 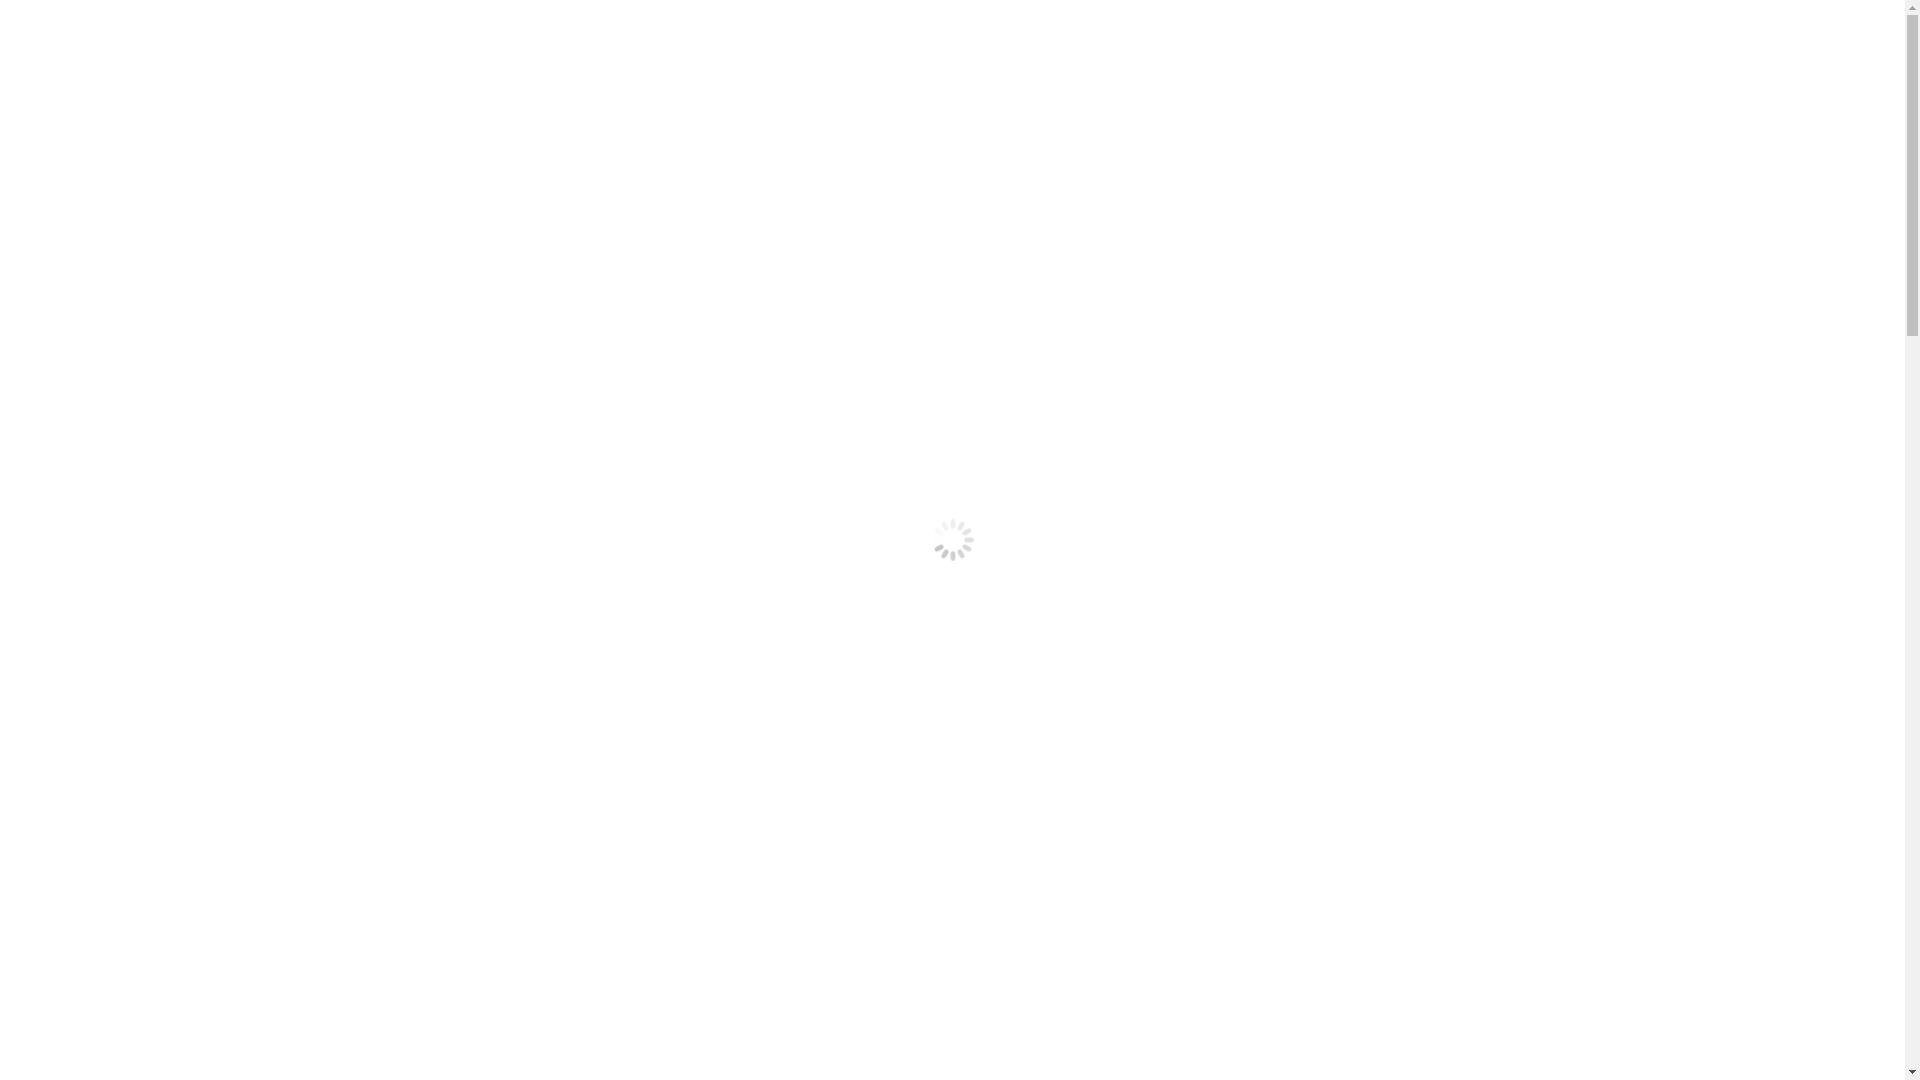 I want to click on Digital aging, so click(x=1294, y=336).